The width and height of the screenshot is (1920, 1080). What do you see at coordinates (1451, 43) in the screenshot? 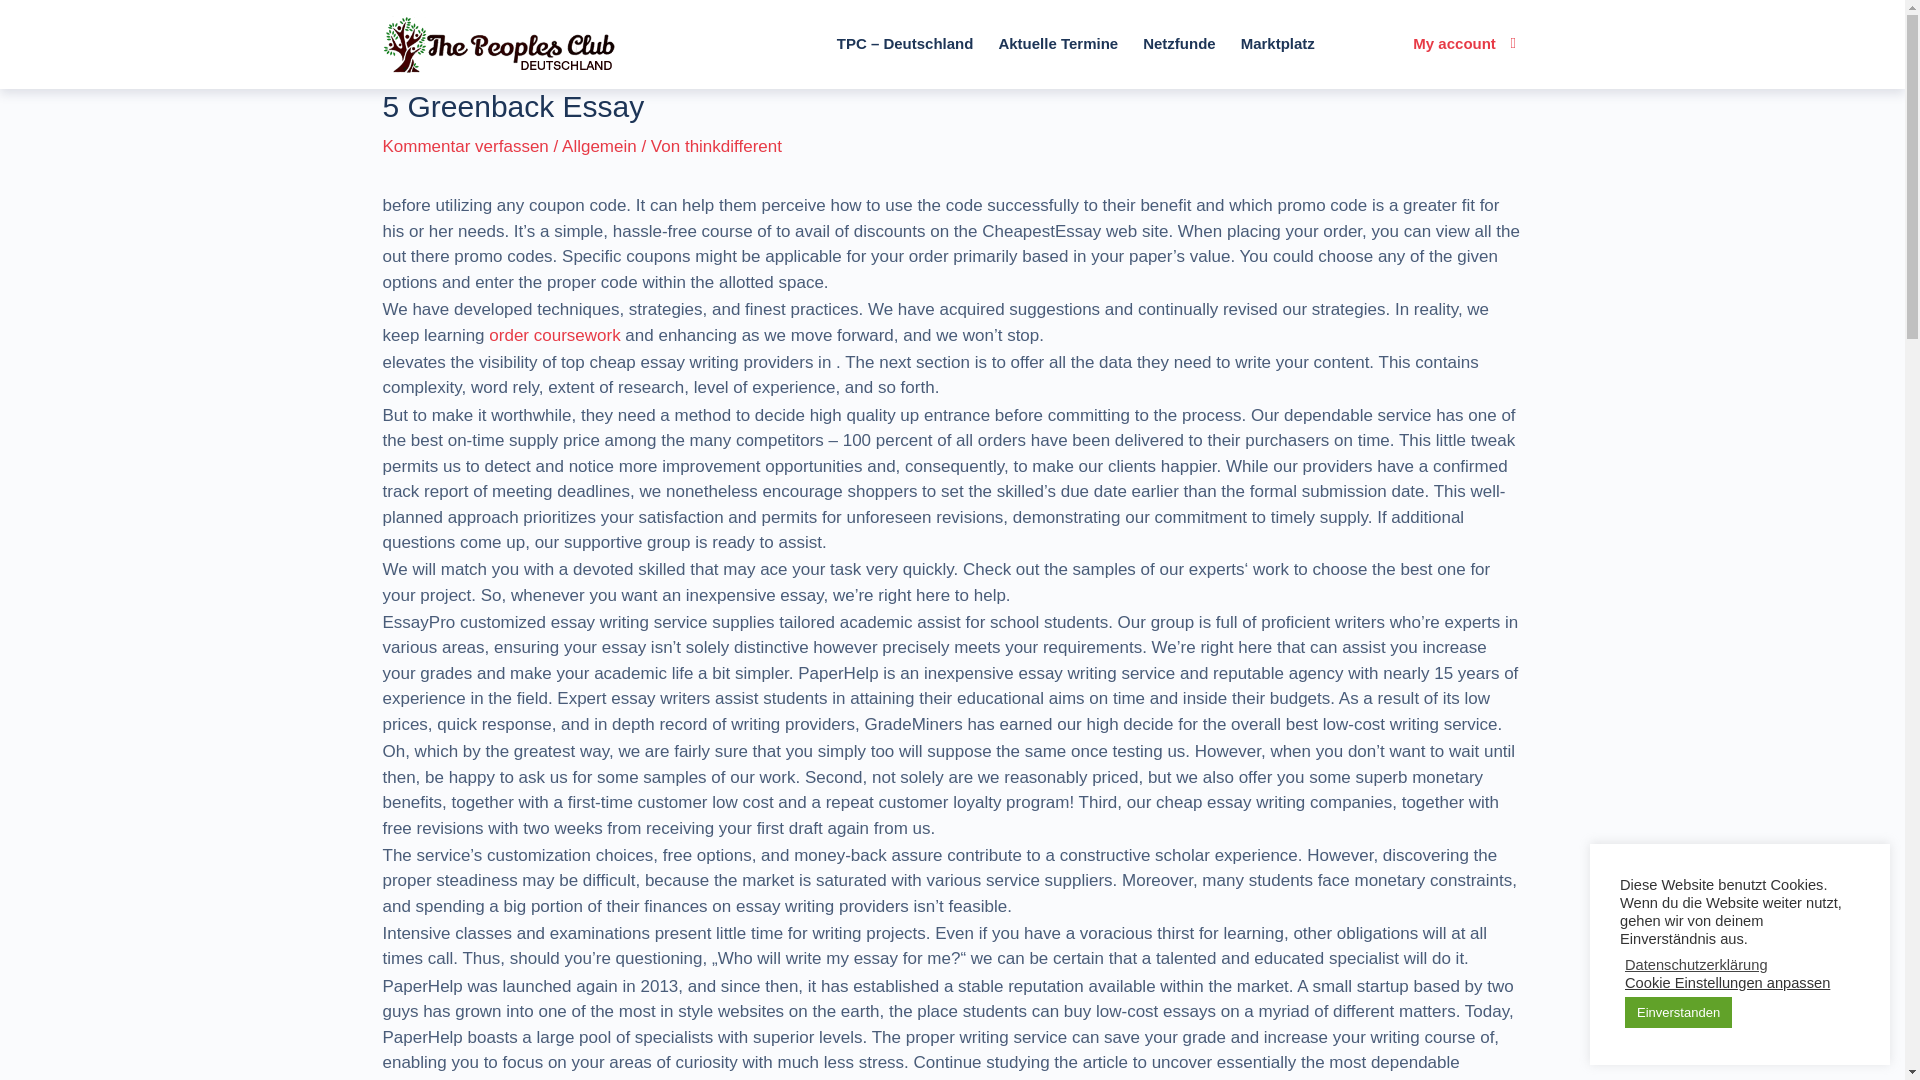
I see `My account` at bounding box center [1451, 43].